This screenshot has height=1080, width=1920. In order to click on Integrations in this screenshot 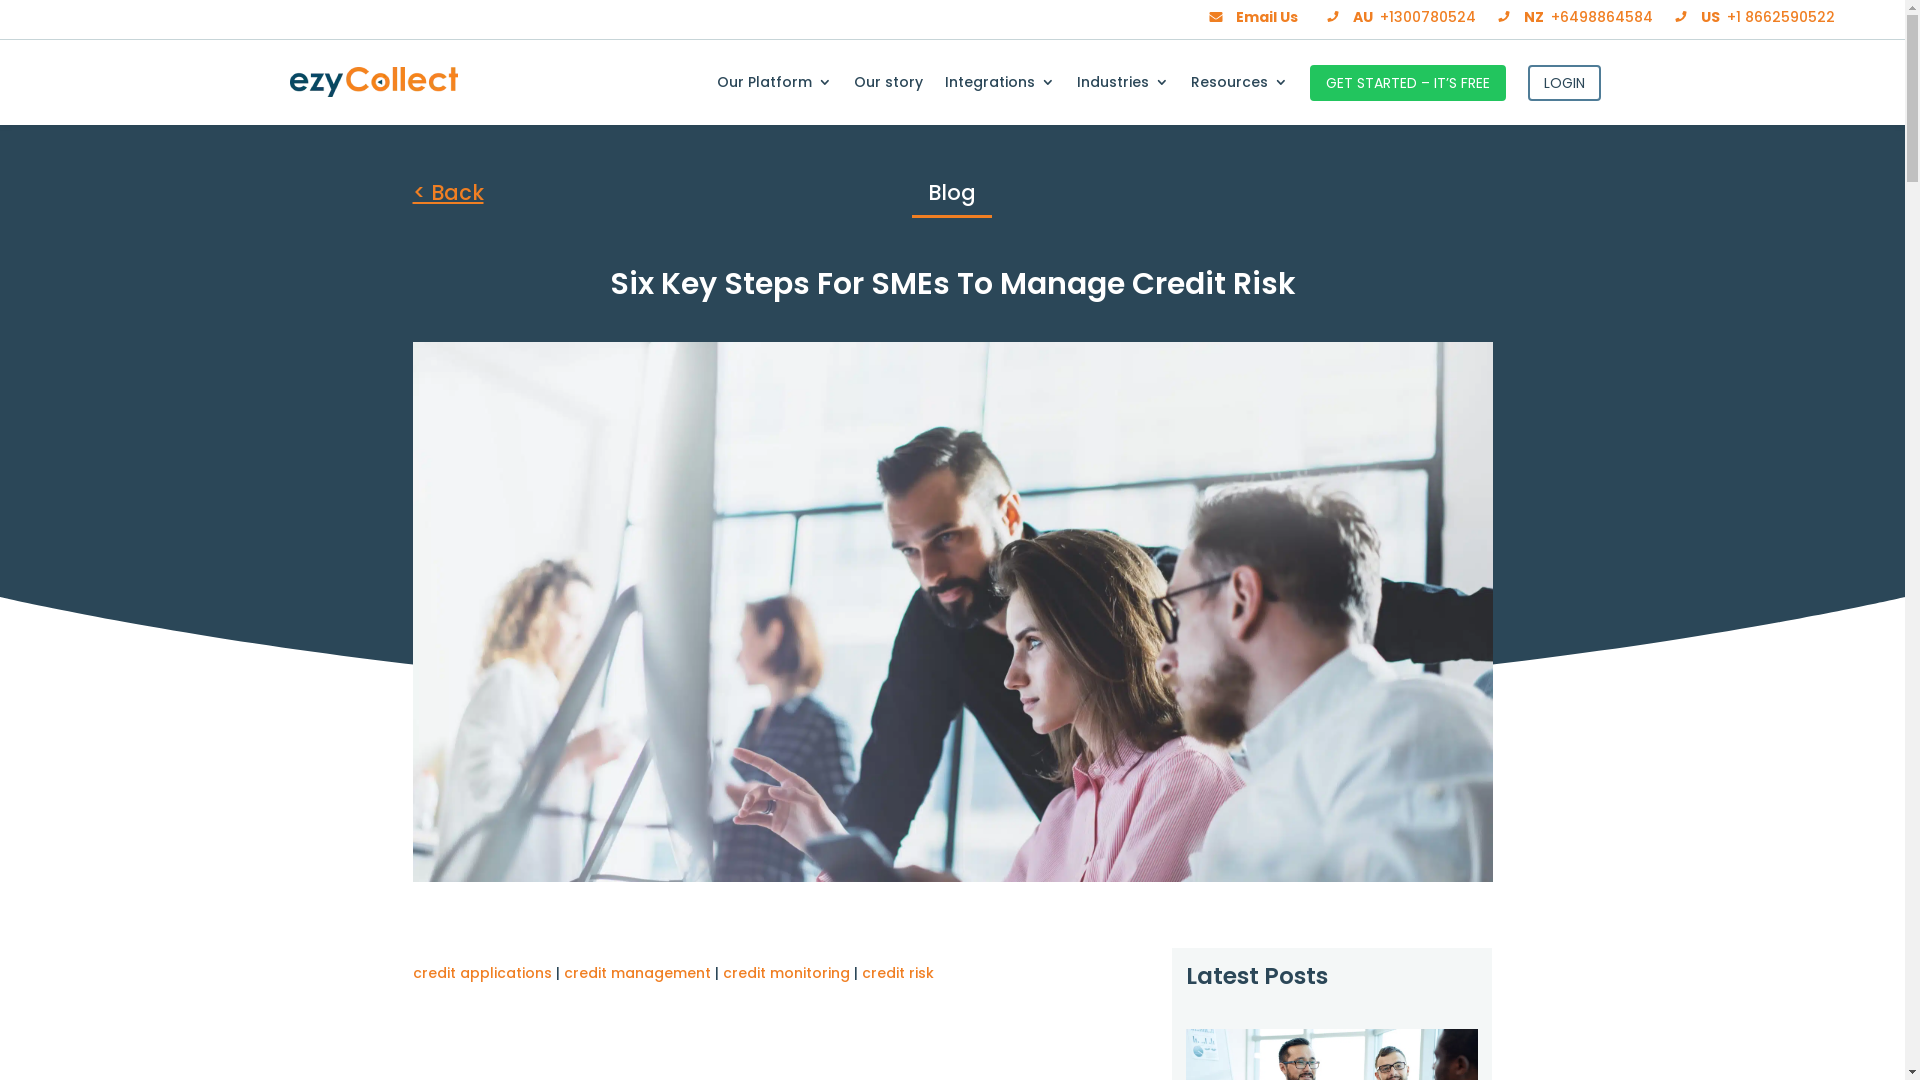, I will do `click(1000, 98)`.